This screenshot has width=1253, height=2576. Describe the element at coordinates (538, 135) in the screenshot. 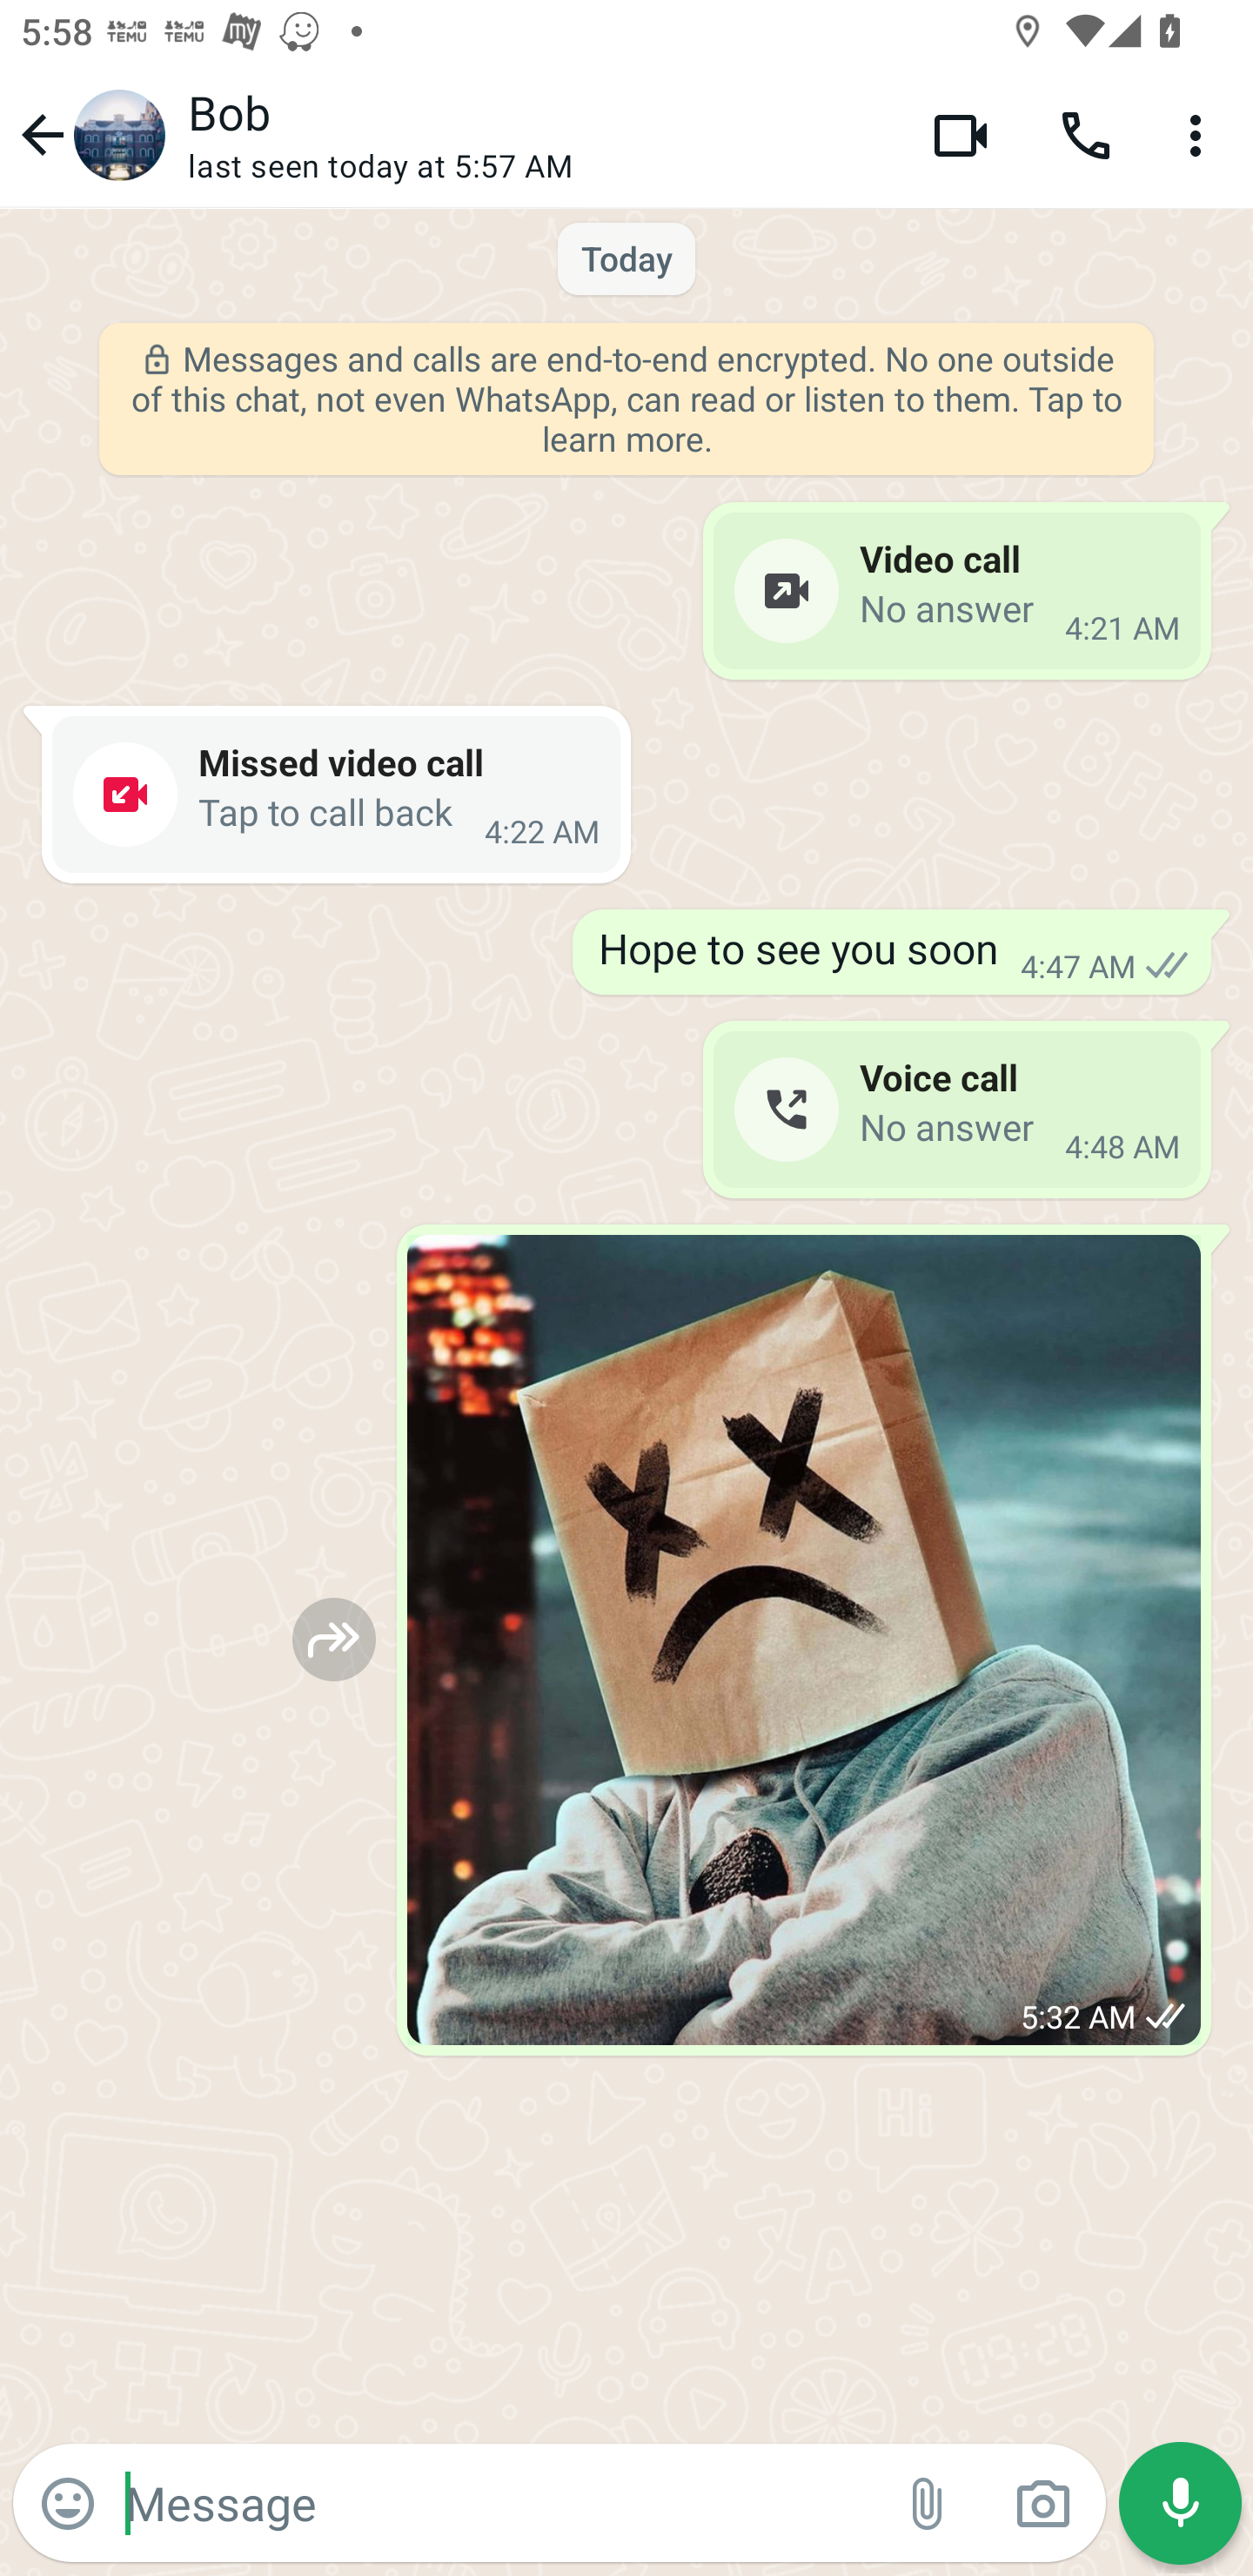

I see `Bob last seen today at 5:57 AM` at that location.